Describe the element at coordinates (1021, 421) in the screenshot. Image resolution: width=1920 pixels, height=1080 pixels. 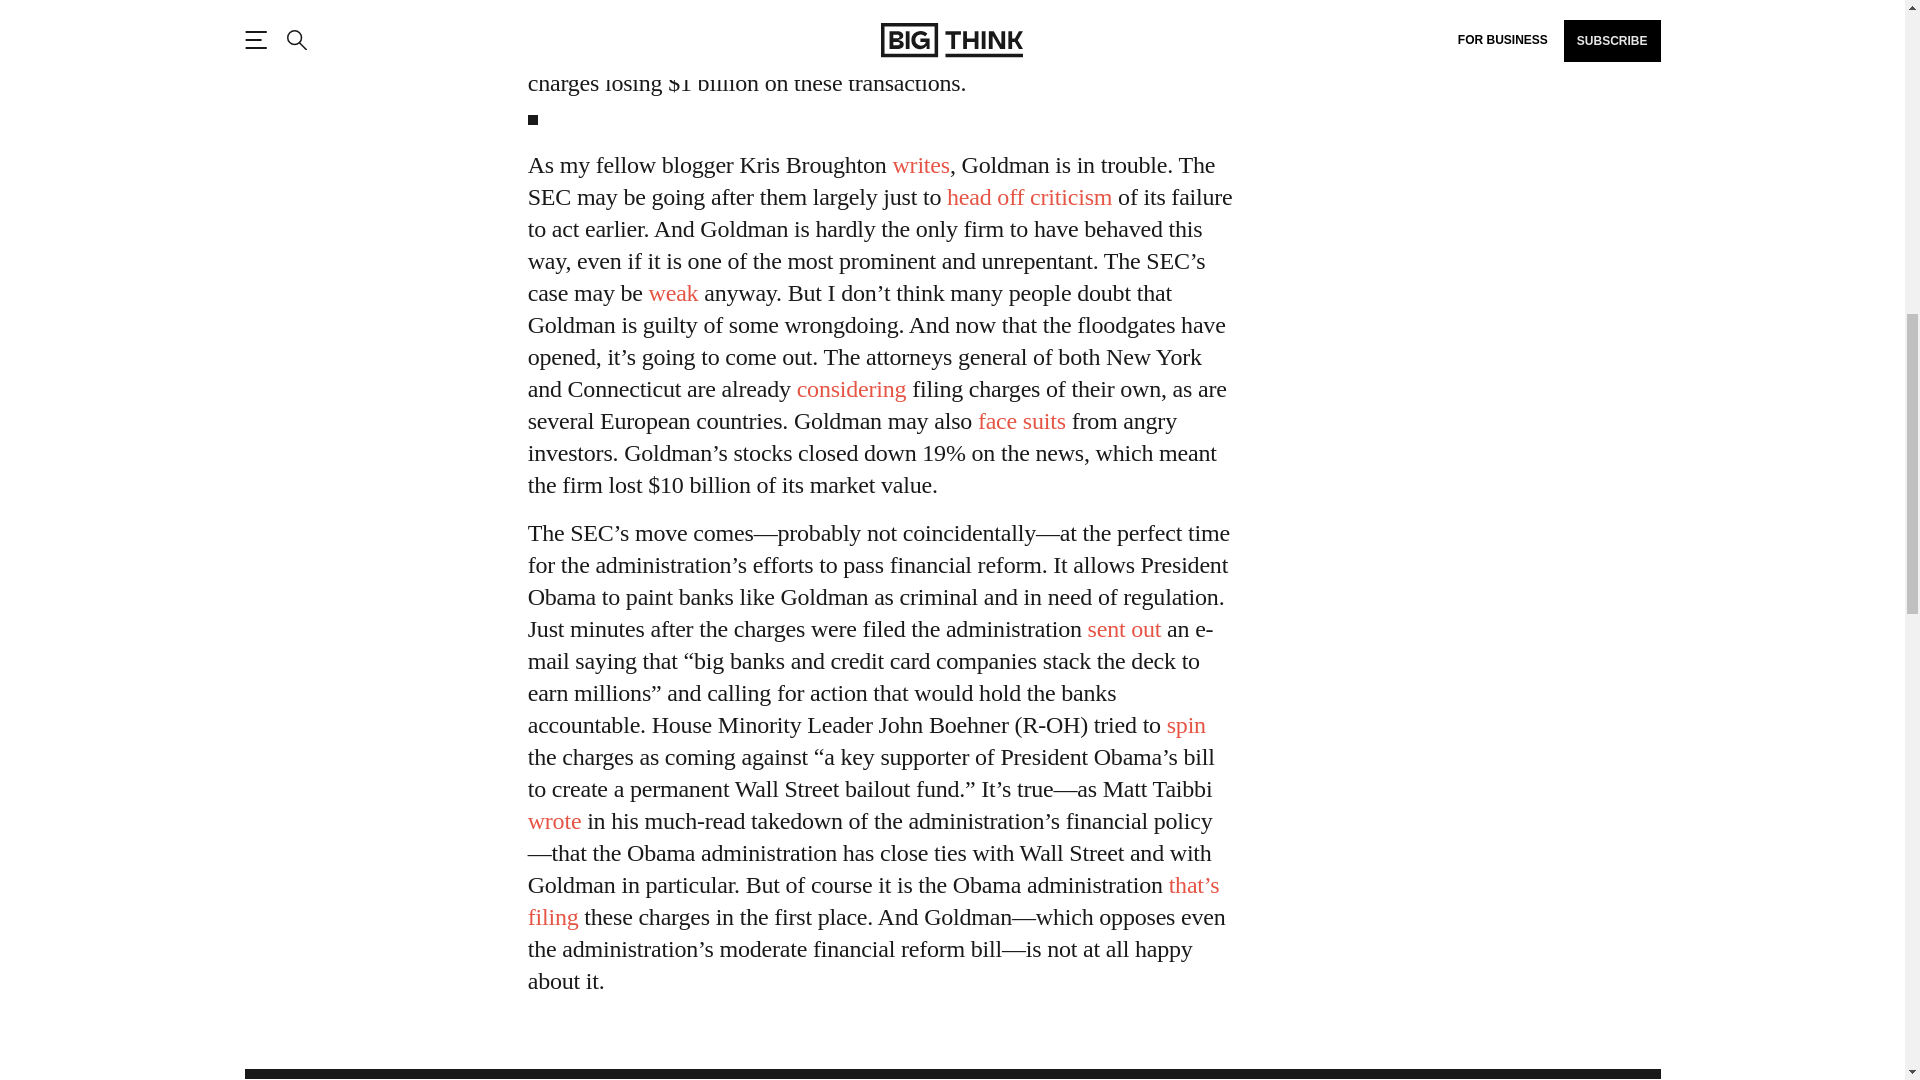
I see `face suits` at that location.